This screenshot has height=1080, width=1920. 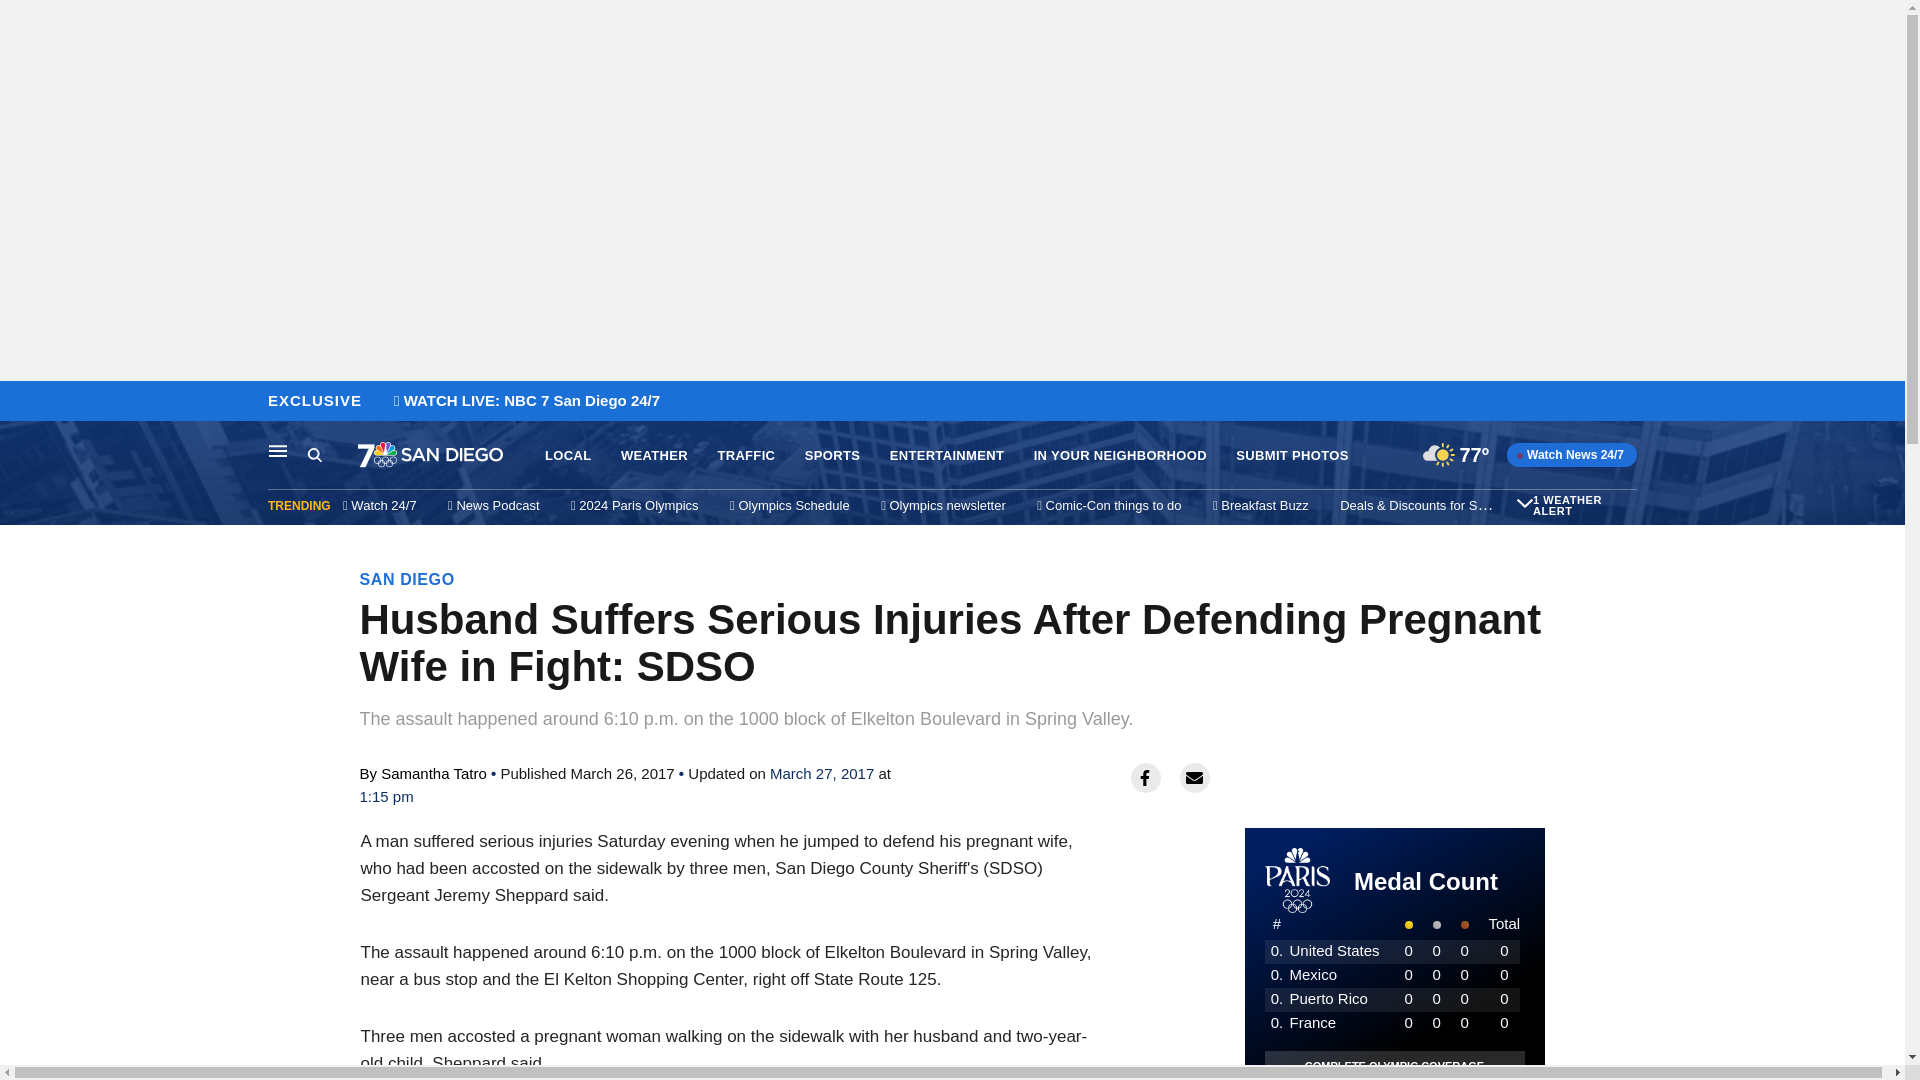 I want to click on SPORTS, so click(x=832, y=456).